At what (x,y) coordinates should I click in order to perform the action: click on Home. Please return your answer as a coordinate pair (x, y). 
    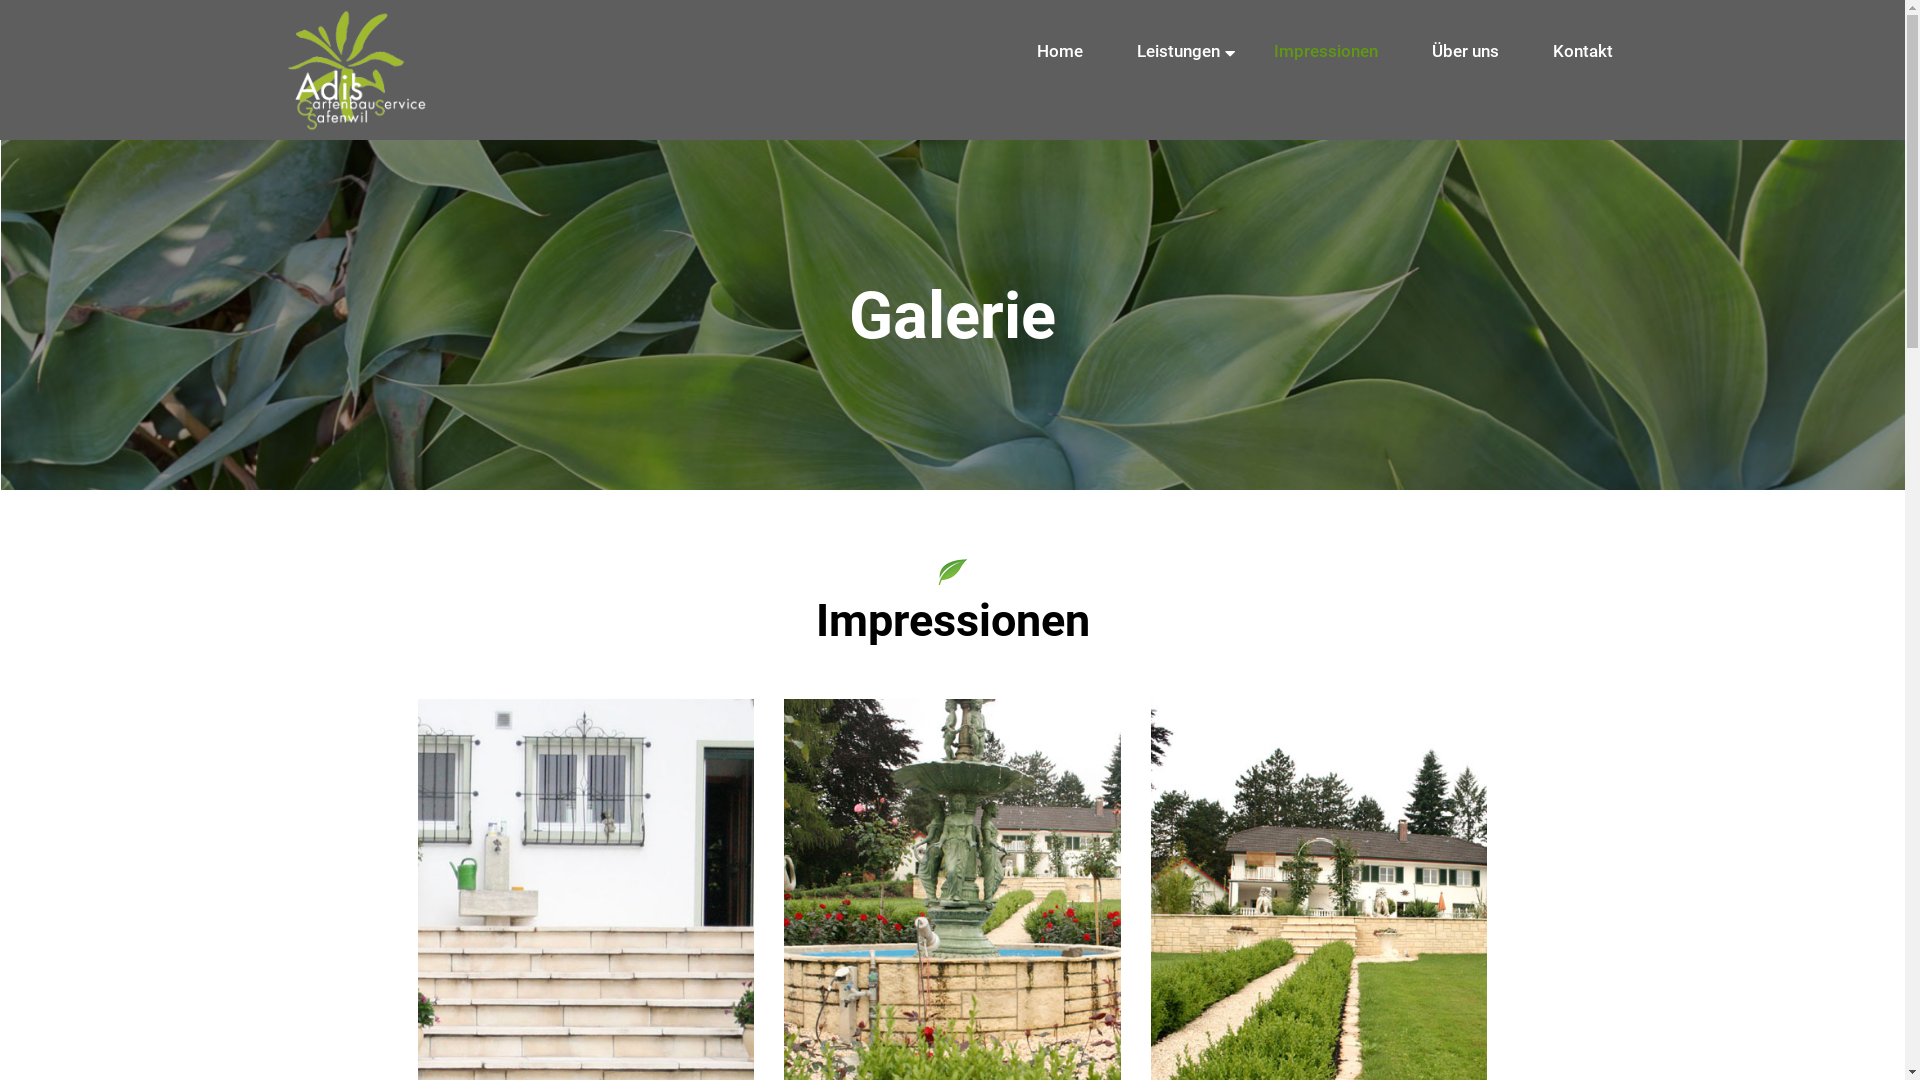
    Looking at the image, I should click on (1059, 52).